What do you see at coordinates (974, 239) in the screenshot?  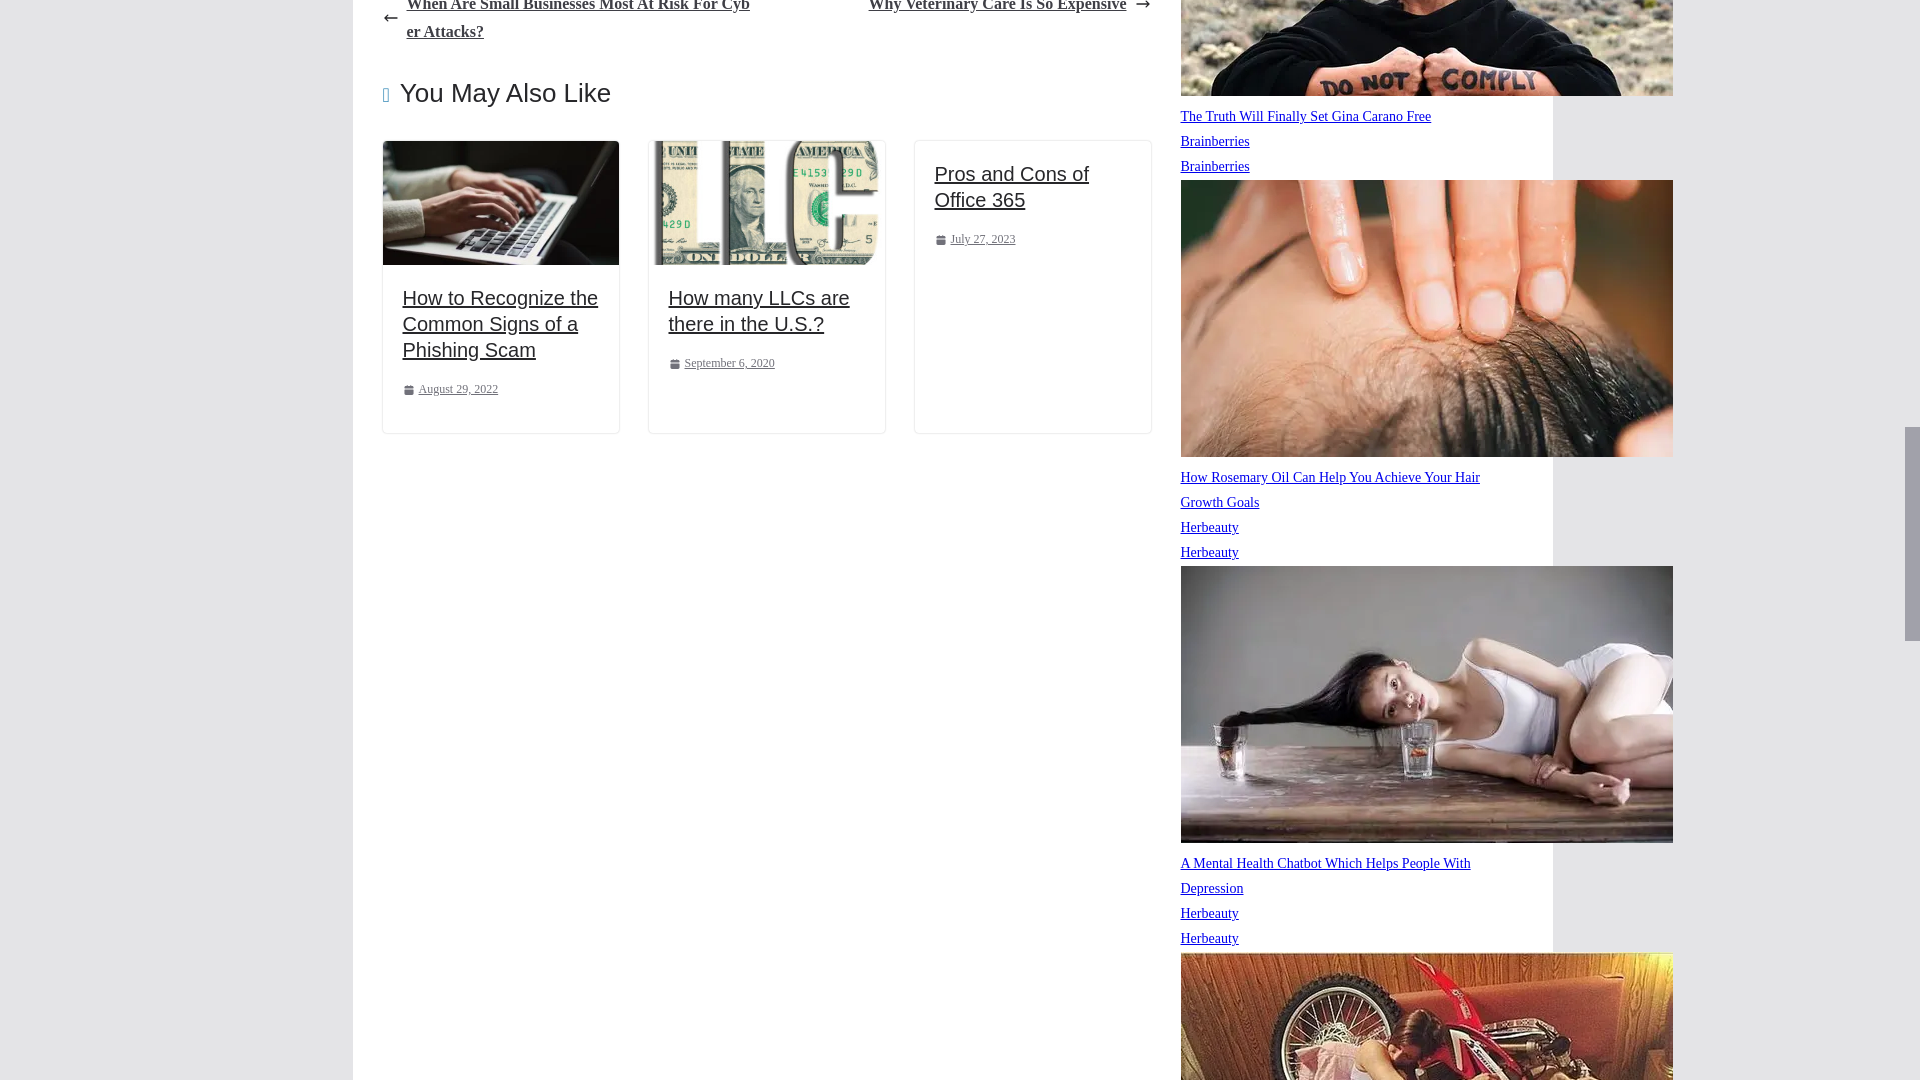 I see `July 27, 2023` at bounding box center [974, 239].